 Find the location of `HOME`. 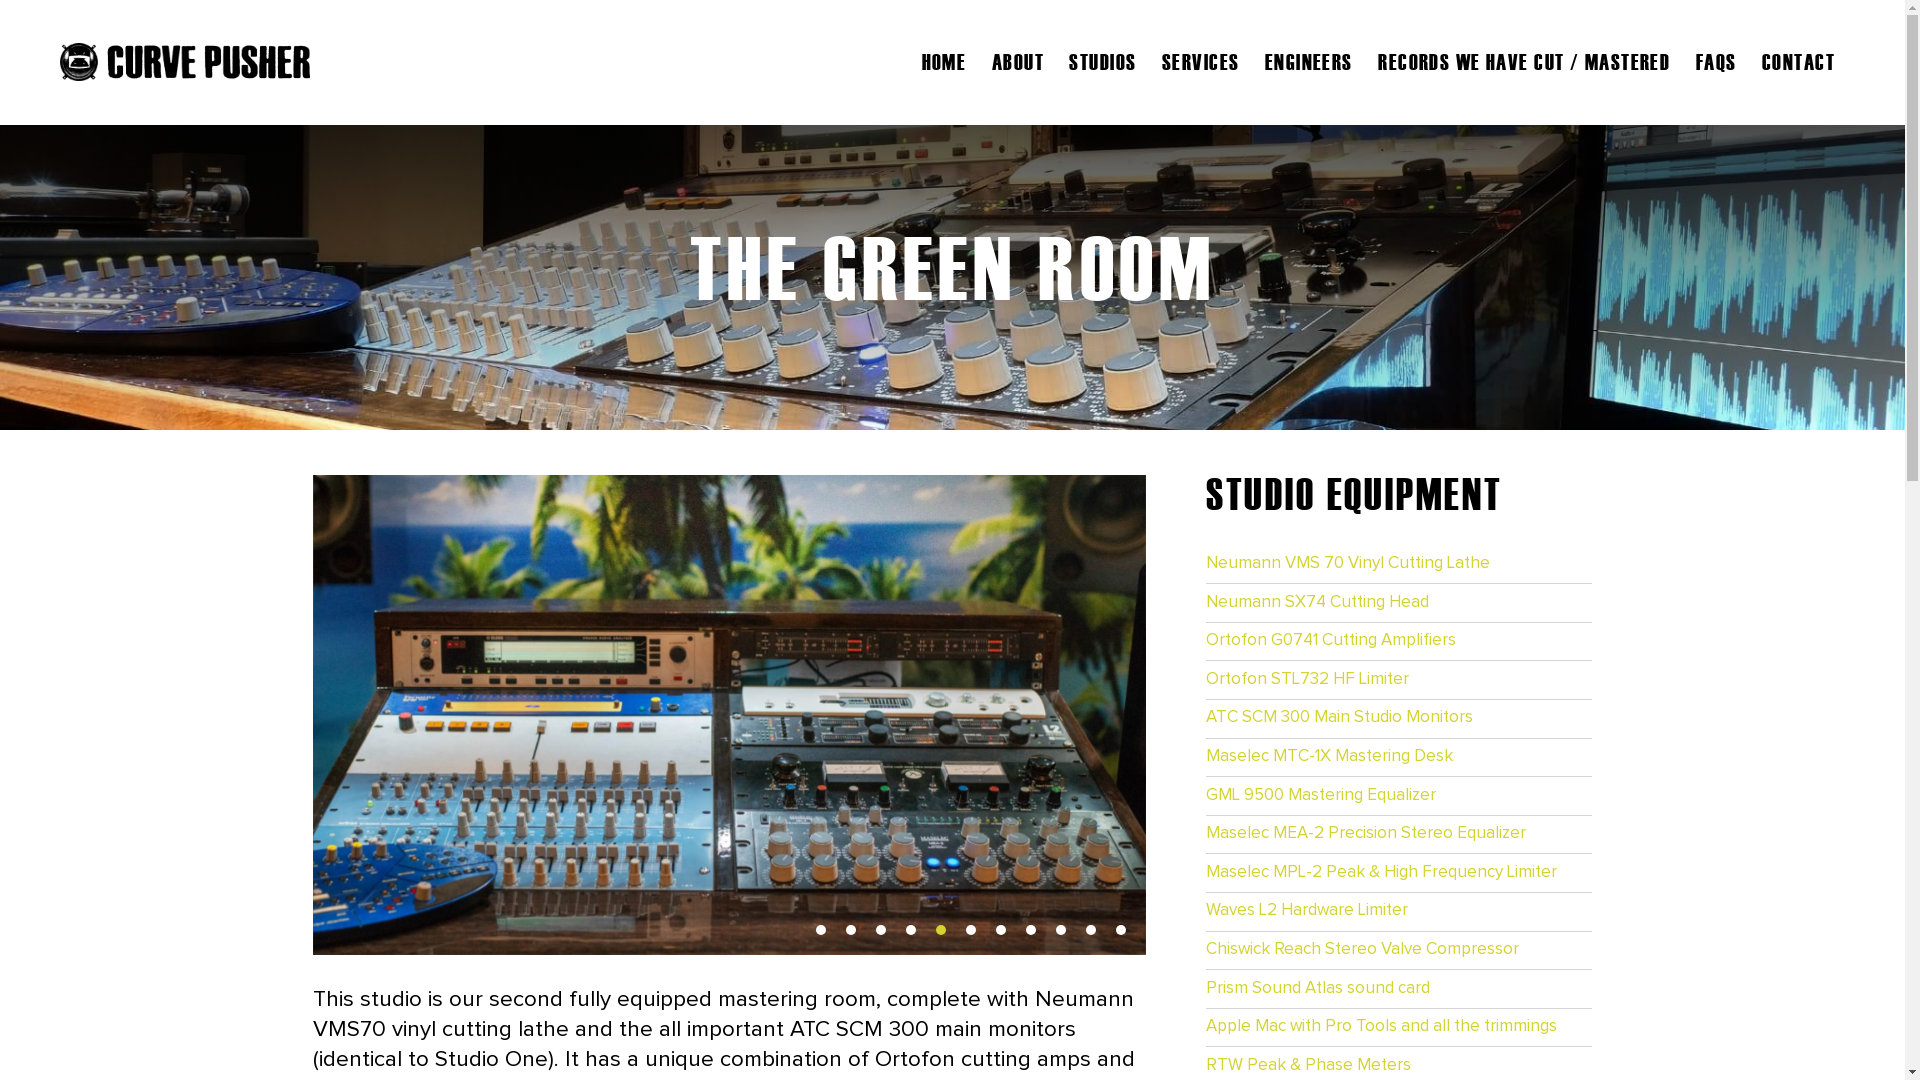

HOME is located at coordinates (944, 62).